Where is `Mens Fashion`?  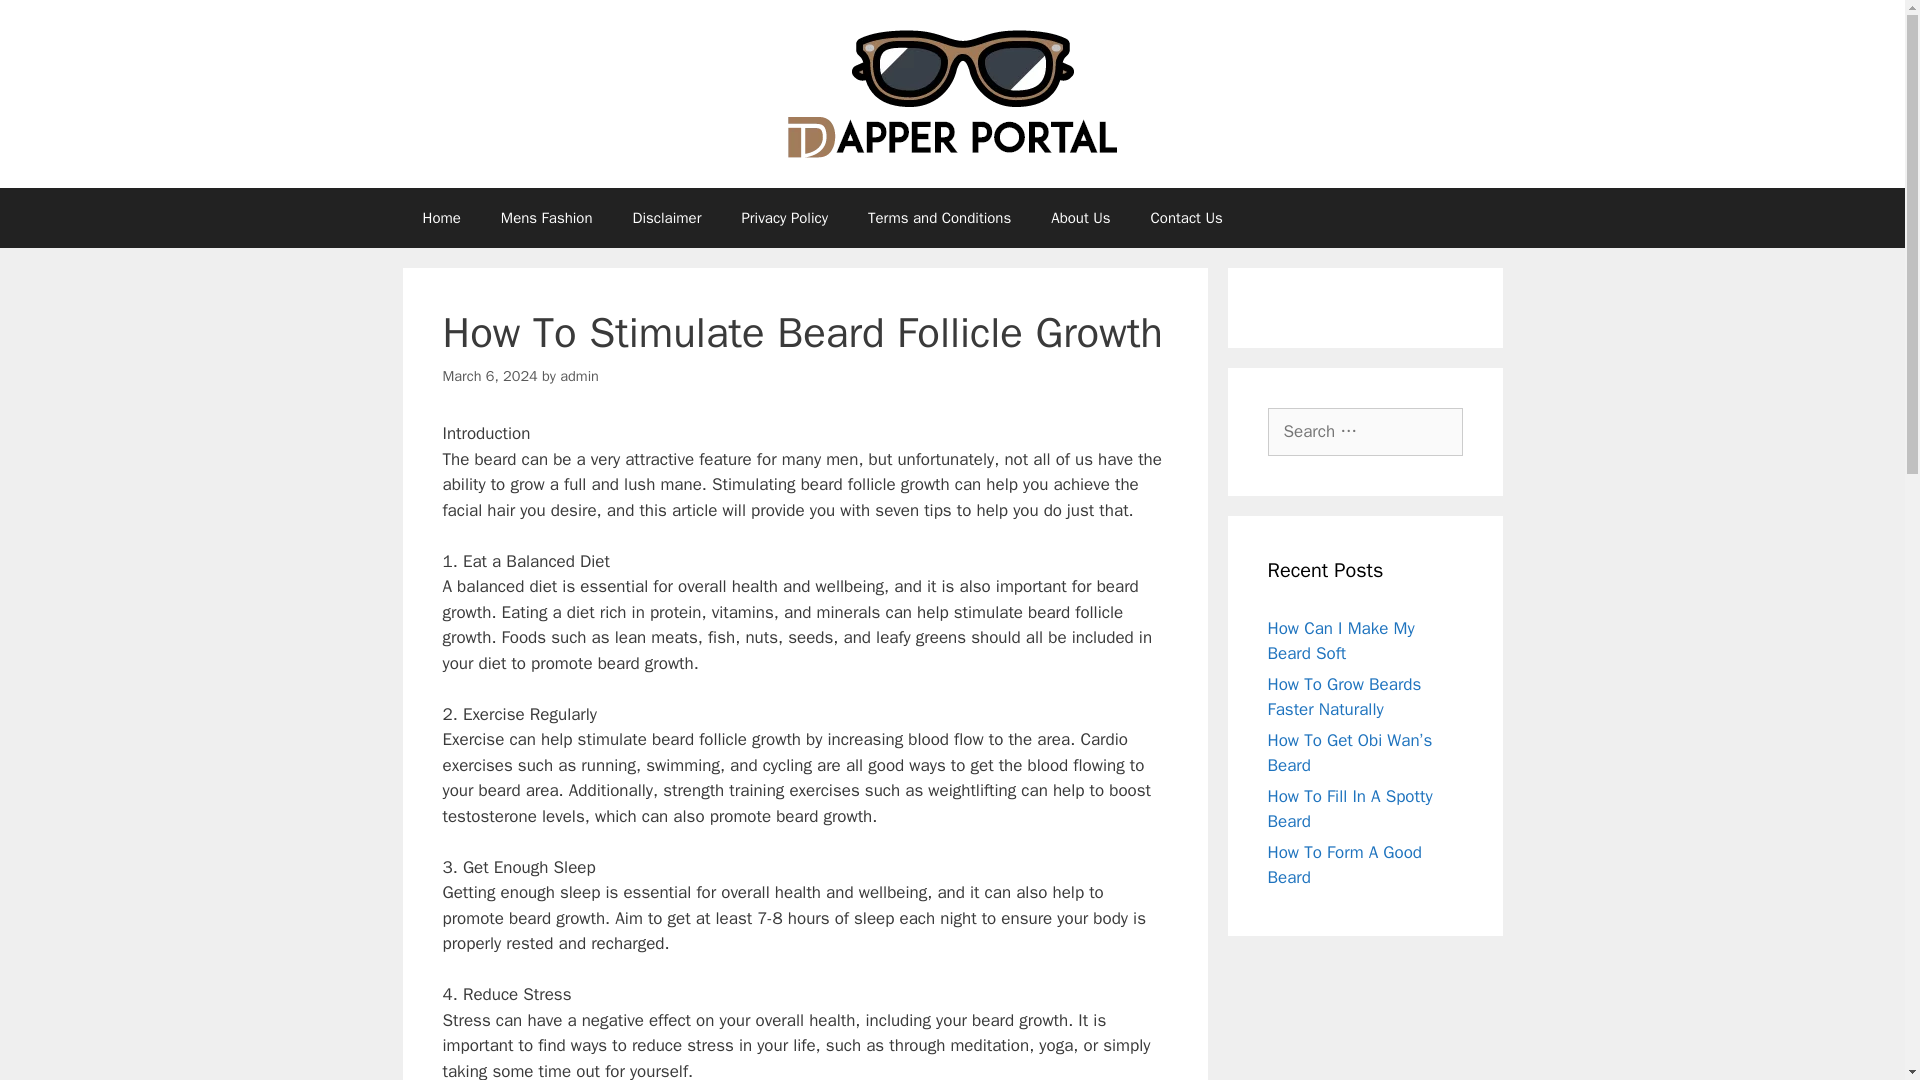
Mens Fashion is located at coordinates (546, 218).